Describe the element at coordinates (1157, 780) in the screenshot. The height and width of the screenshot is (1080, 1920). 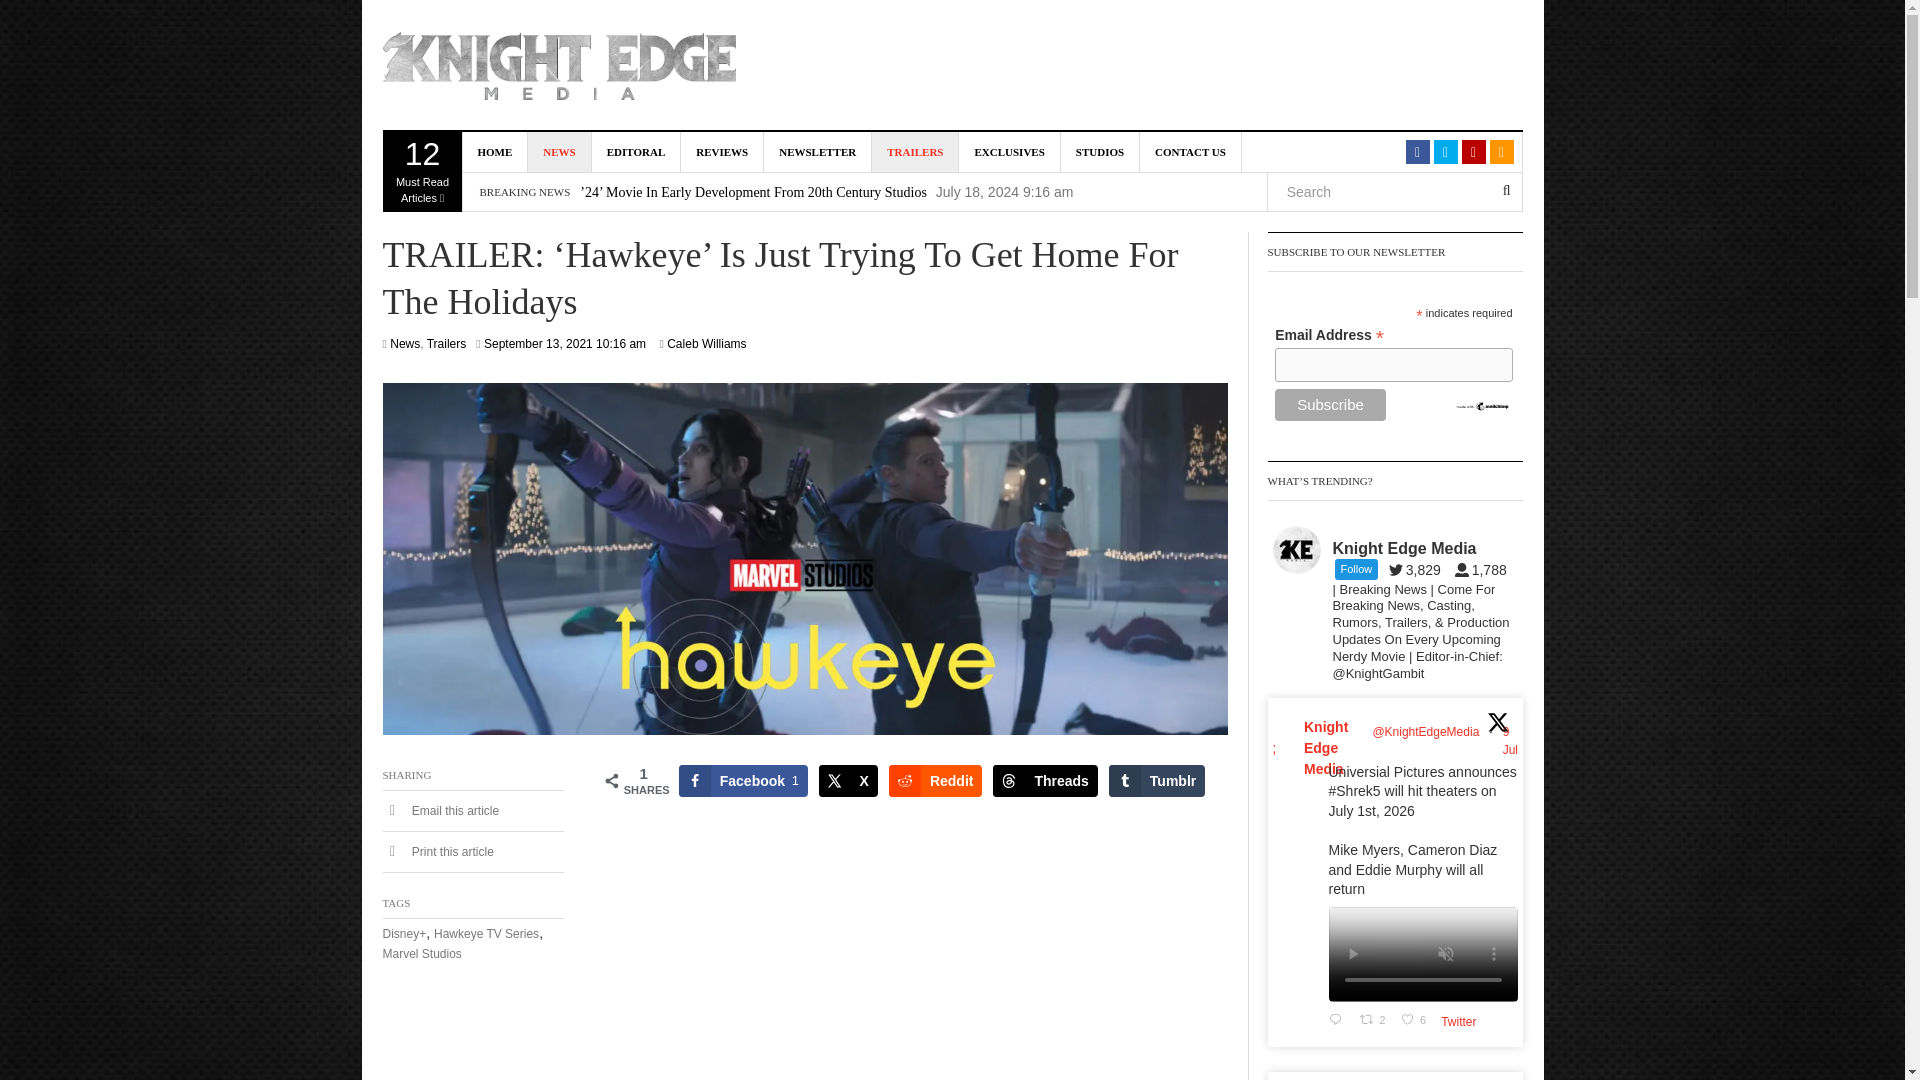
I see `Share on Tumblr` at that location.